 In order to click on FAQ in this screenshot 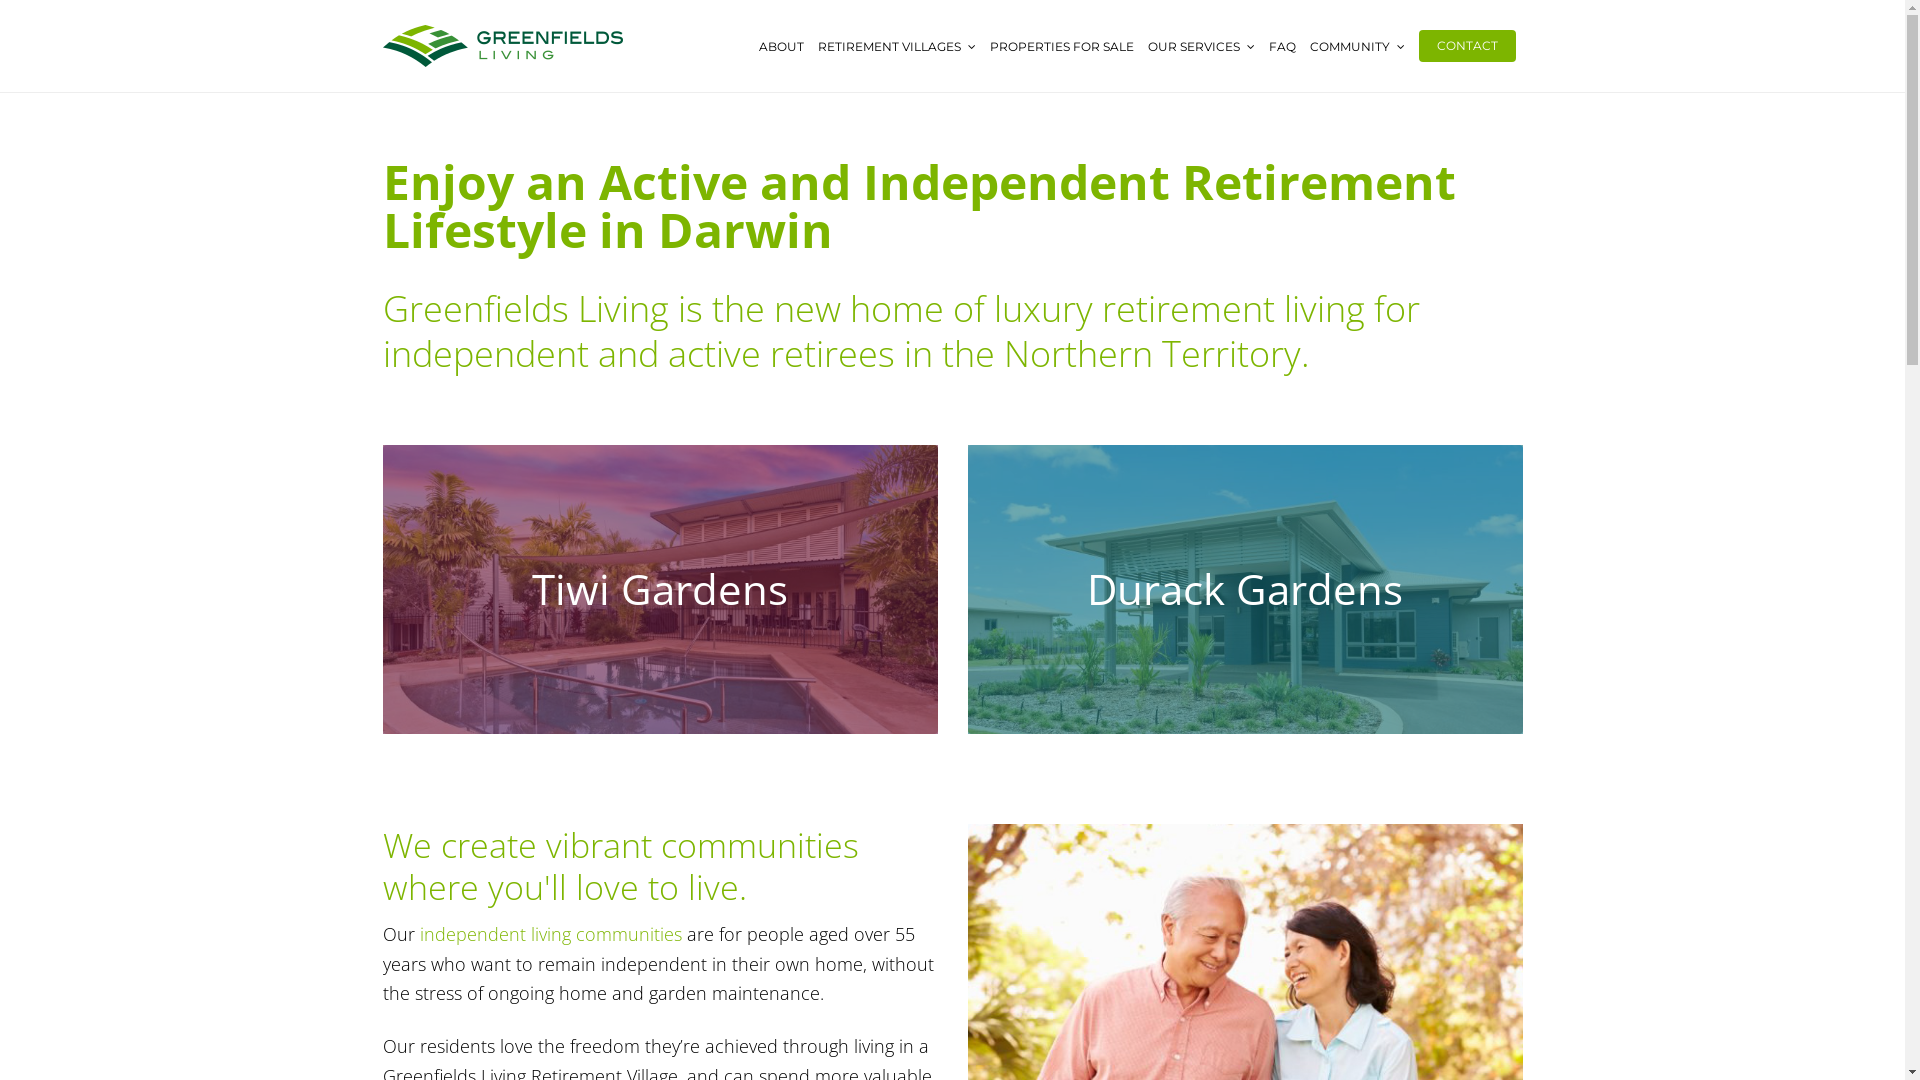, I will do `click(1282, 46)`.